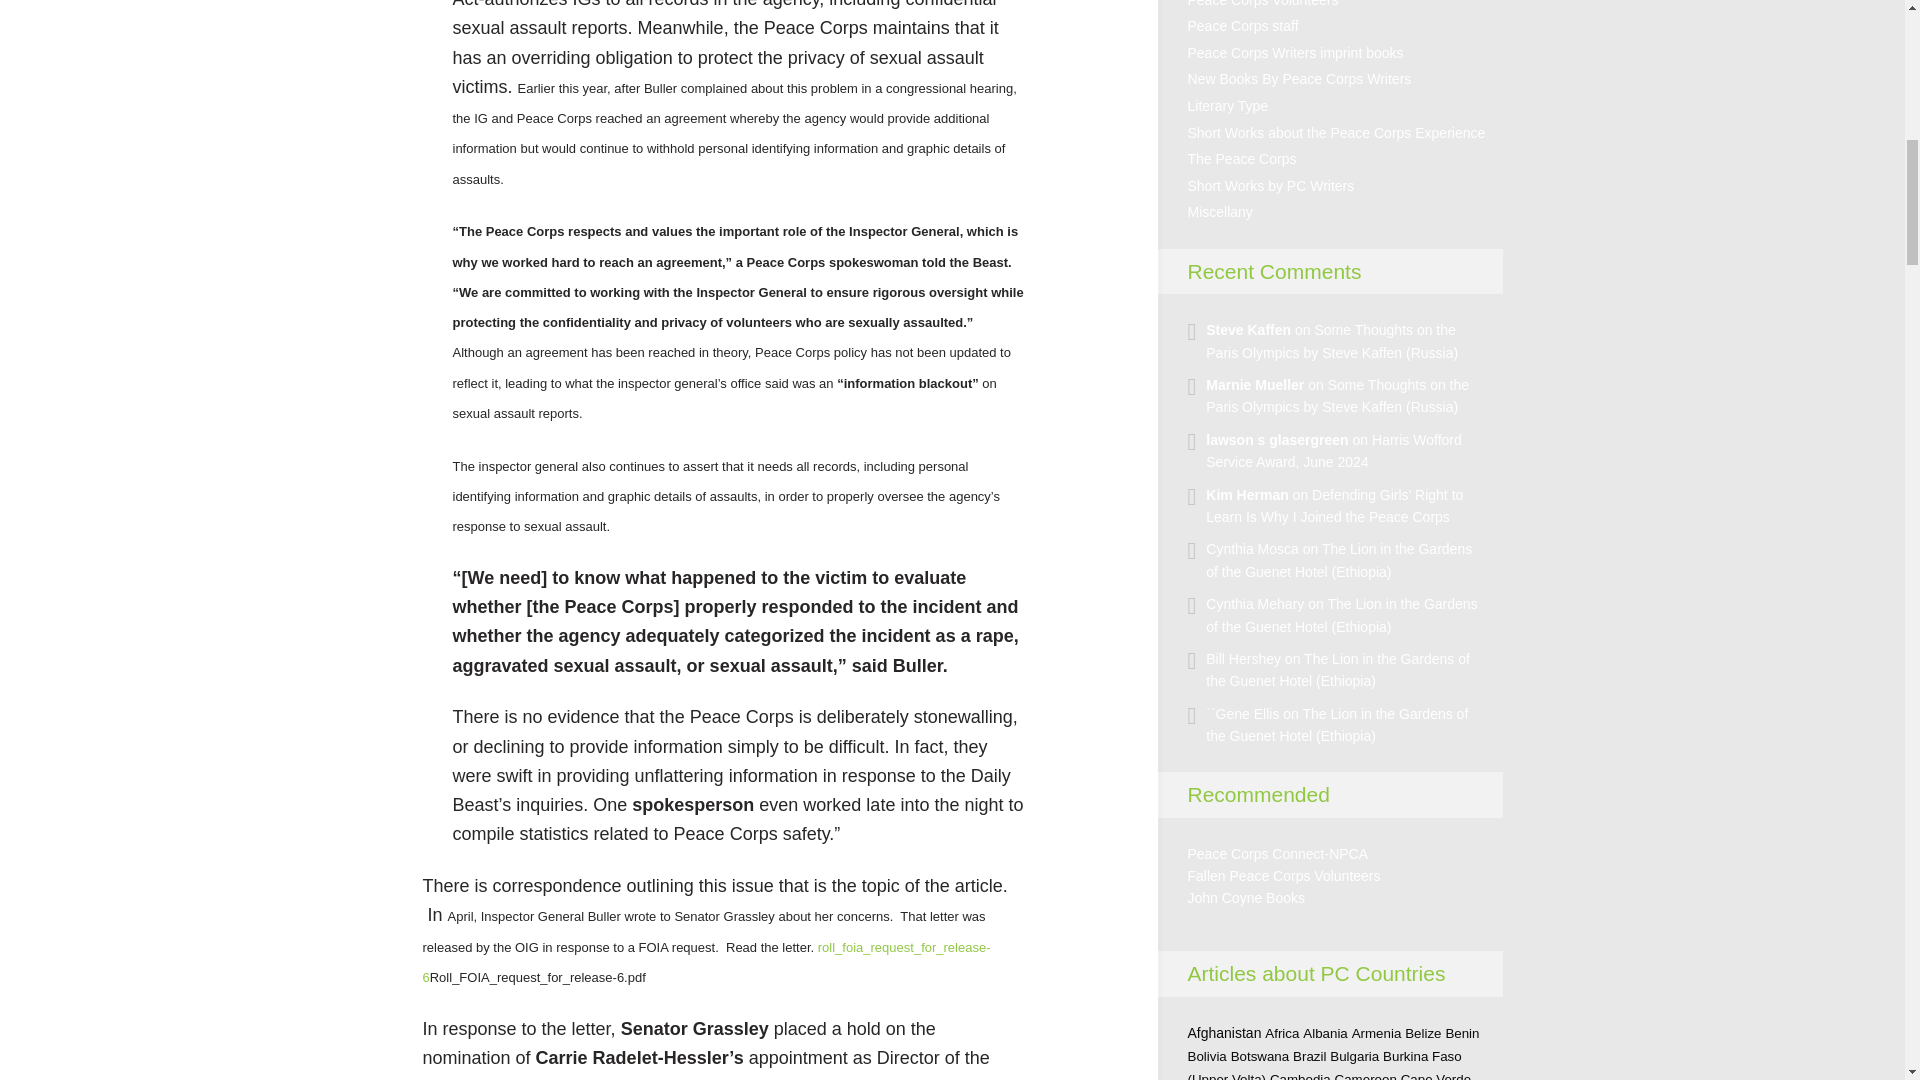 Image resolution: width=1920 pixels, height=1080 pixels. What do you see at coordinates (1260, 1056) in the screenshot?
I see `12 topics` at bounding box center [1260, 1056].